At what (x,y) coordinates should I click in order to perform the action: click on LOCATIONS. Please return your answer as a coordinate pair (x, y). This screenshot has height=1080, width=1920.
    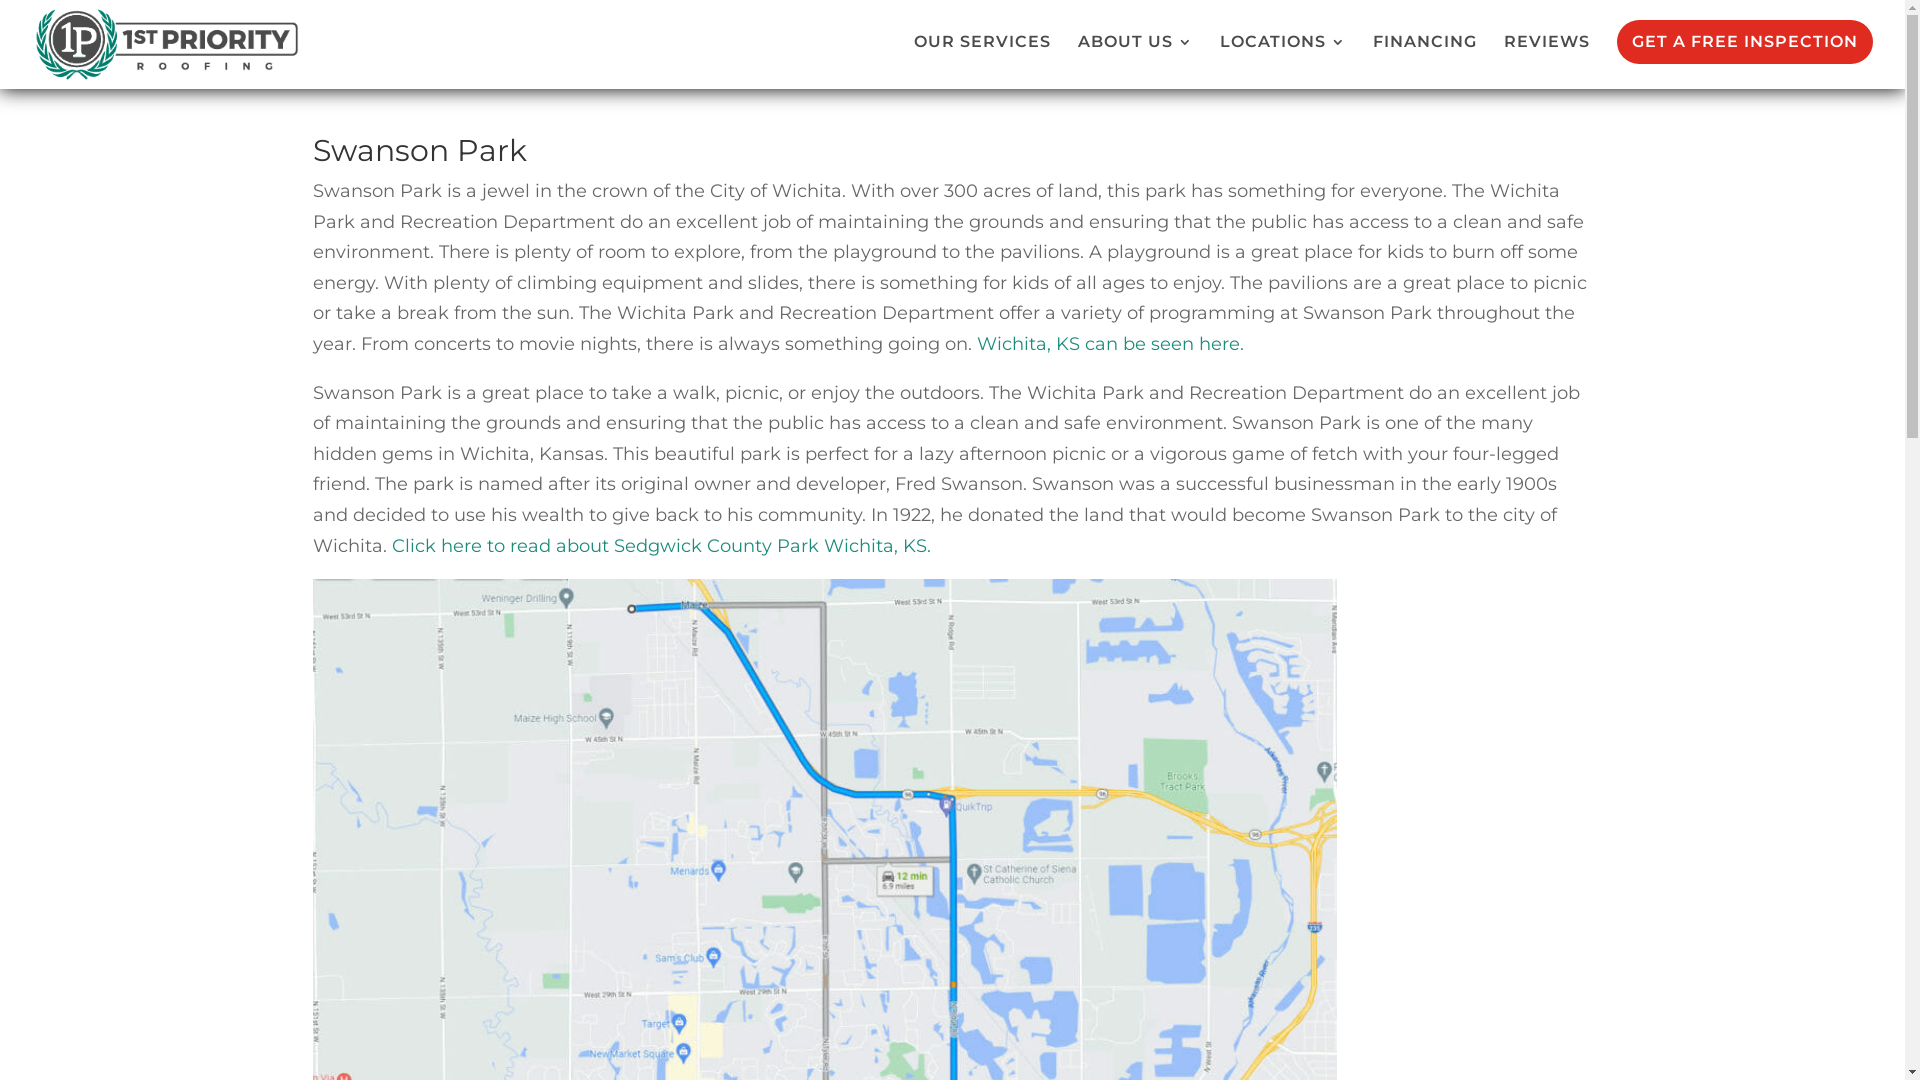
    Looking at the image, I should click on (1283, 62).